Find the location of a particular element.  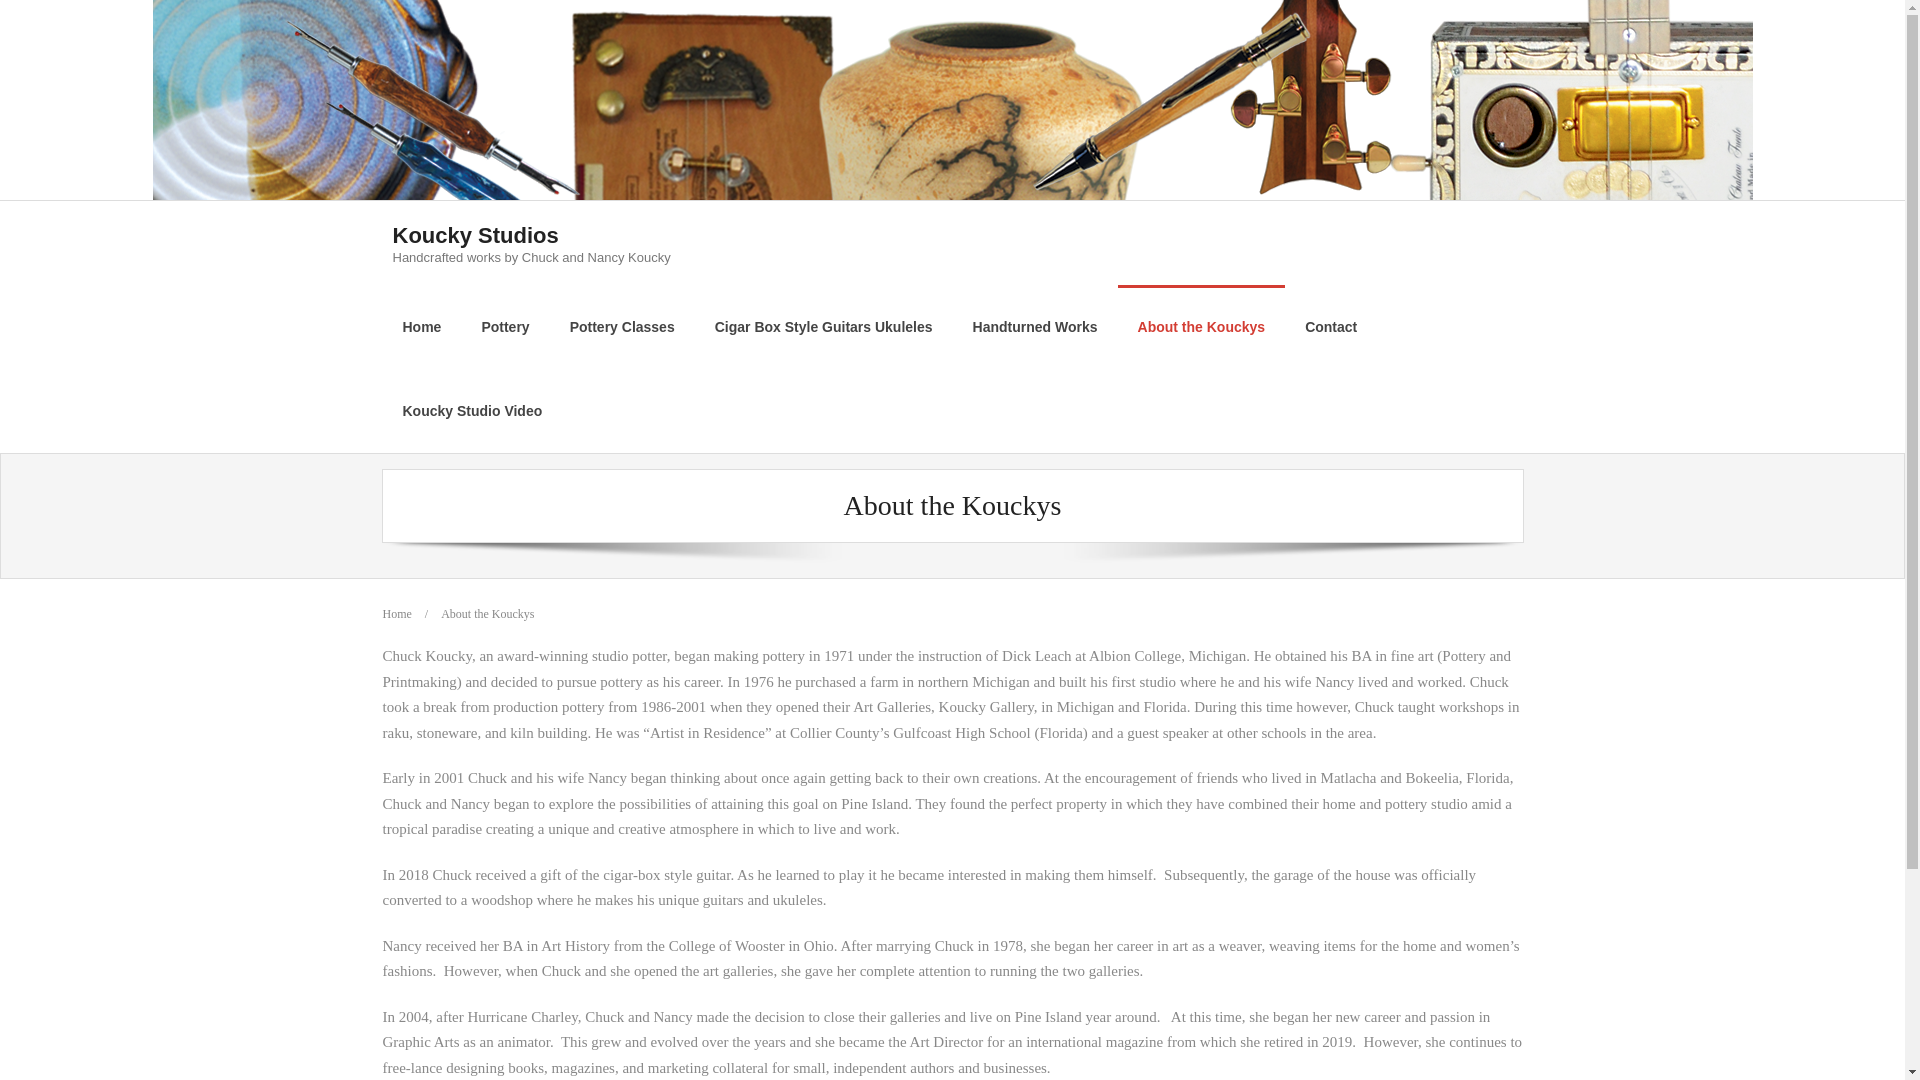

About the Kouckys is located at coordinates (1202, 327).